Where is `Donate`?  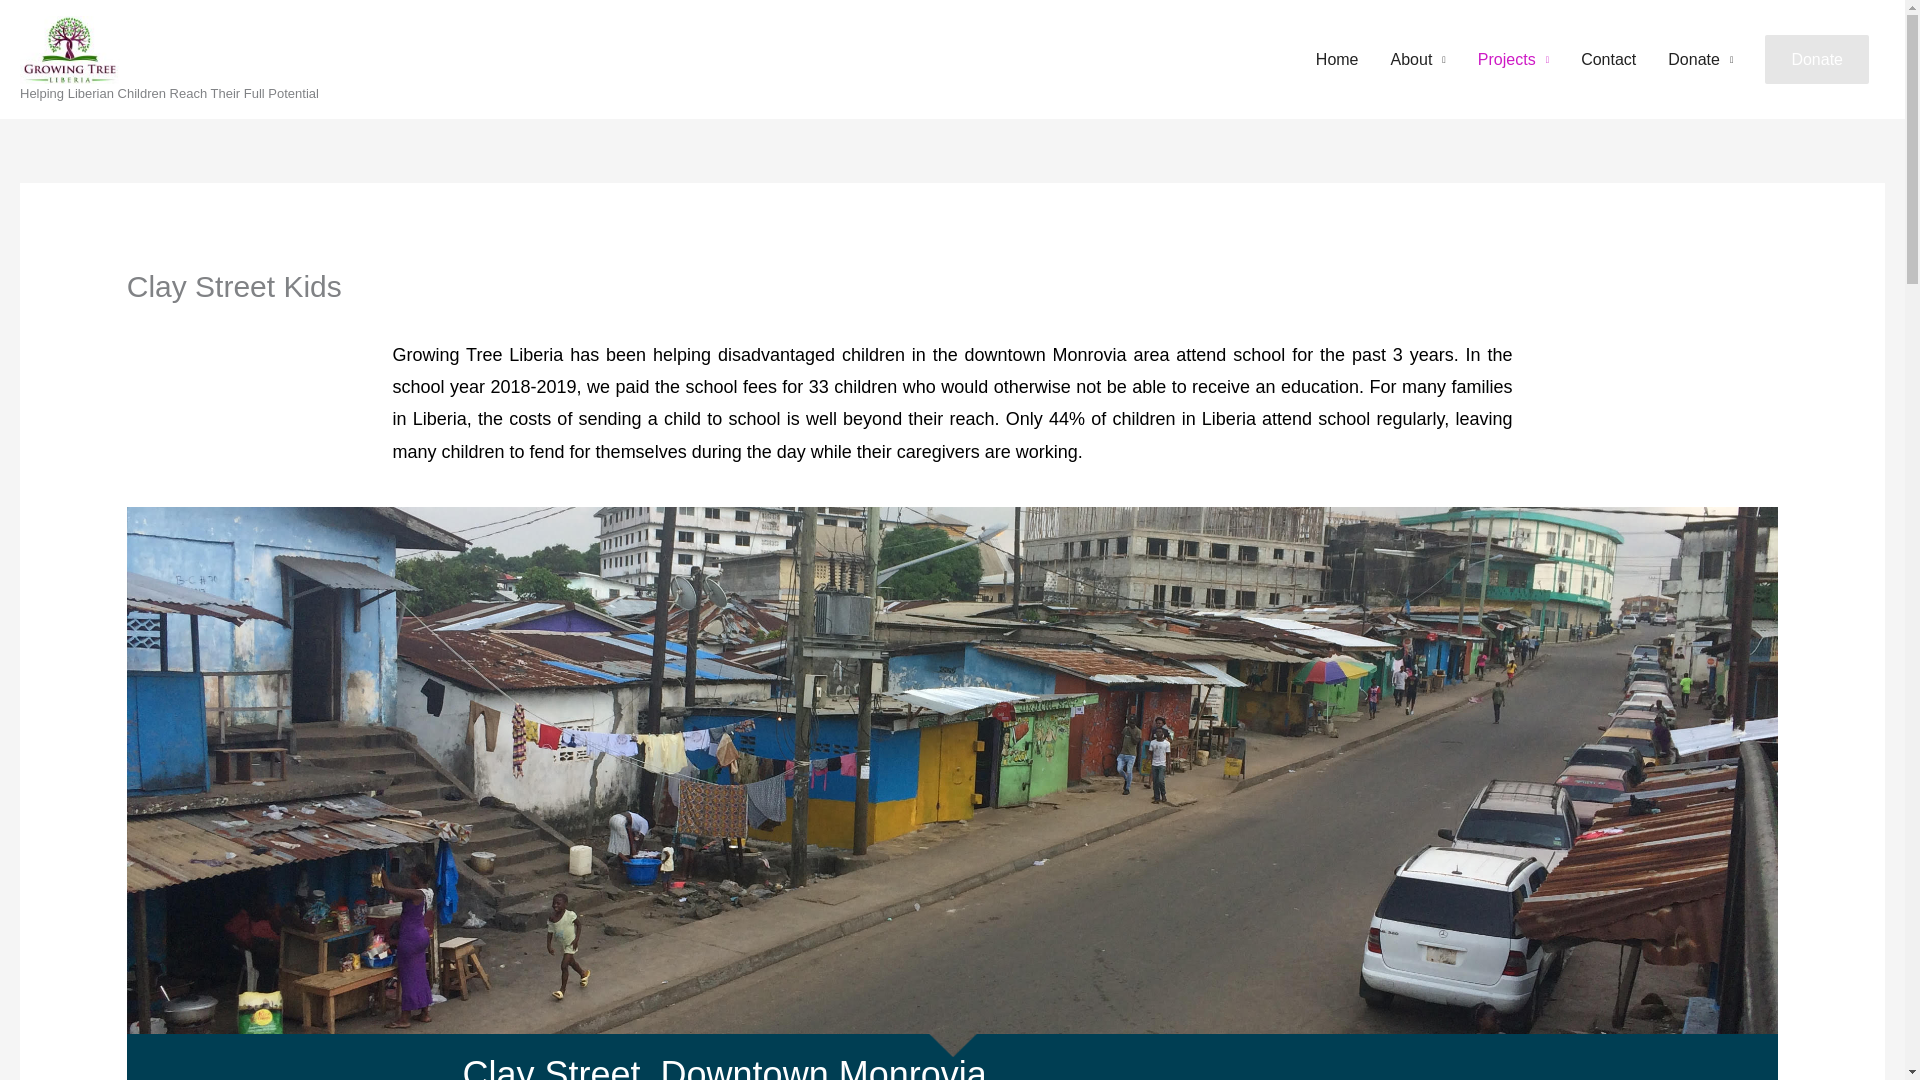
Donate is located at coordinates (1700, 60).